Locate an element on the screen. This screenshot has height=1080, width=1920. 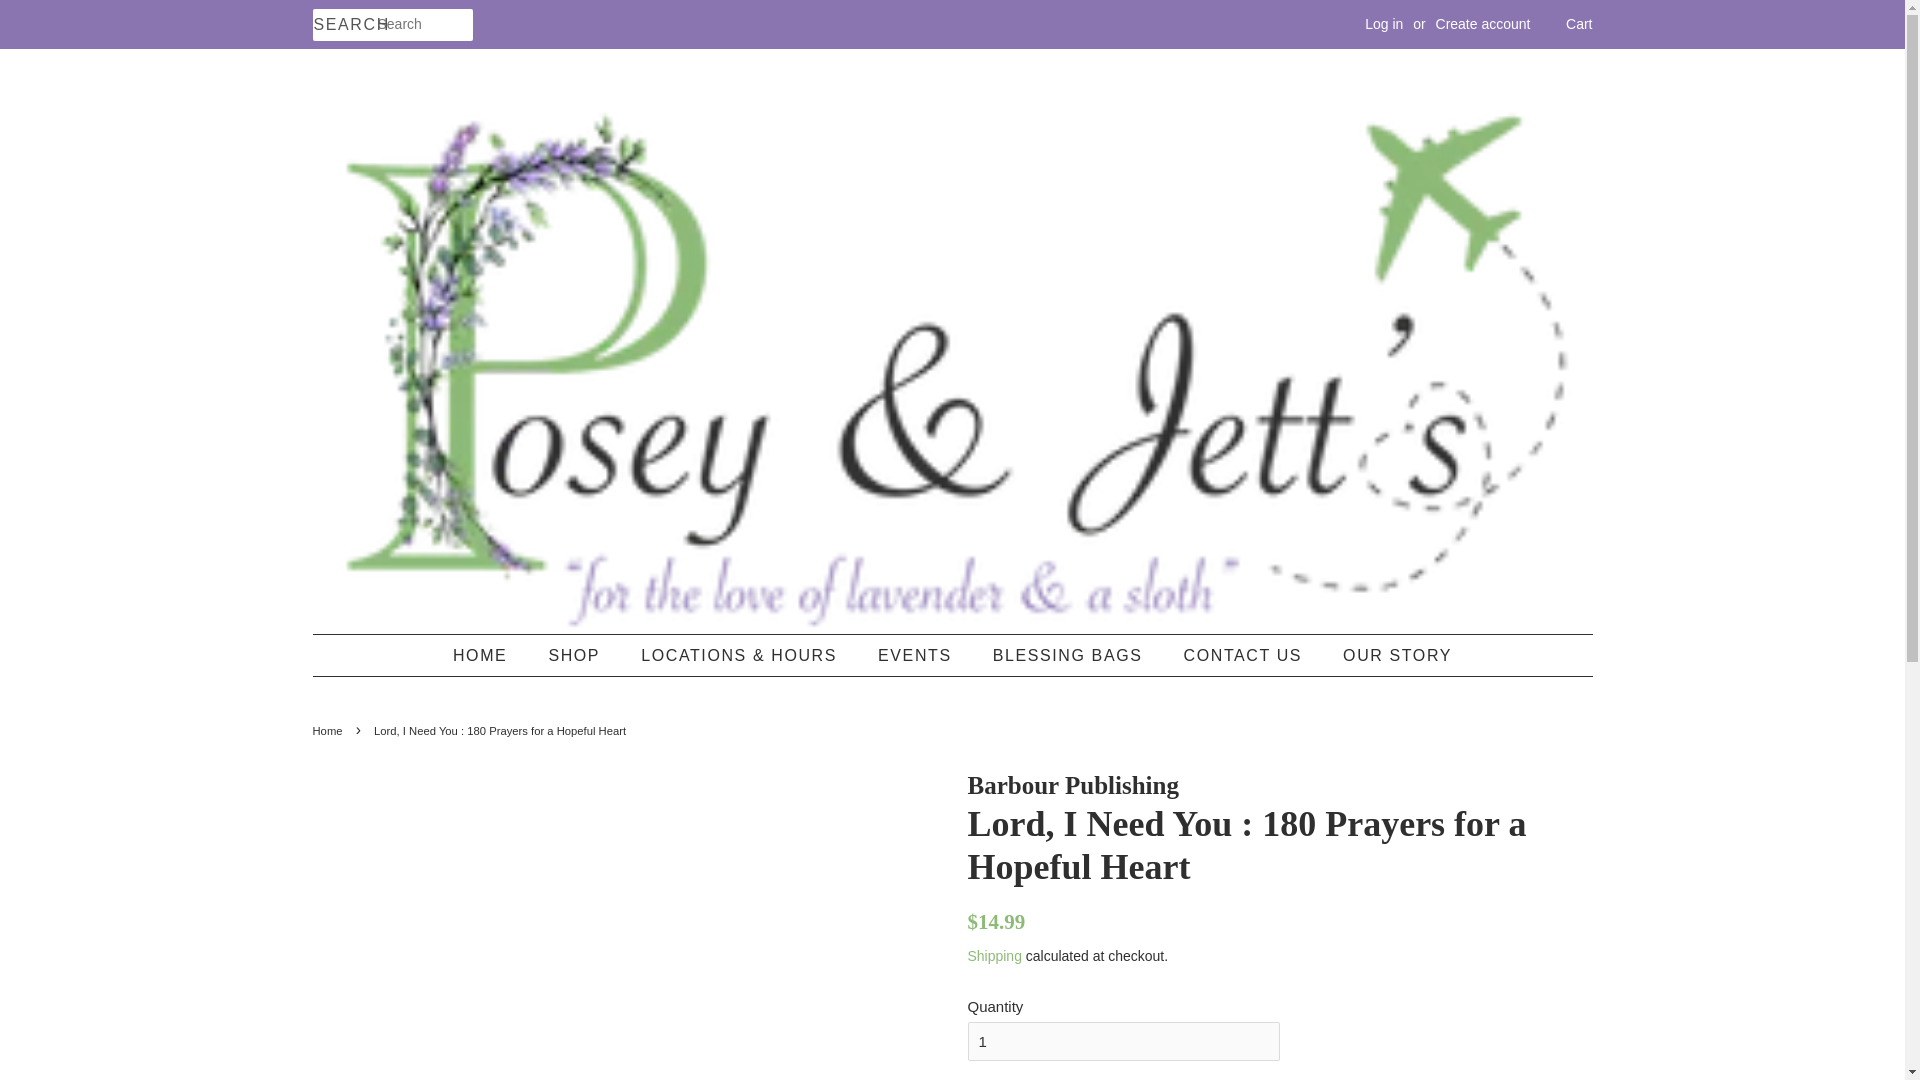
CONTACT US is located at coordinates (1246, 656).